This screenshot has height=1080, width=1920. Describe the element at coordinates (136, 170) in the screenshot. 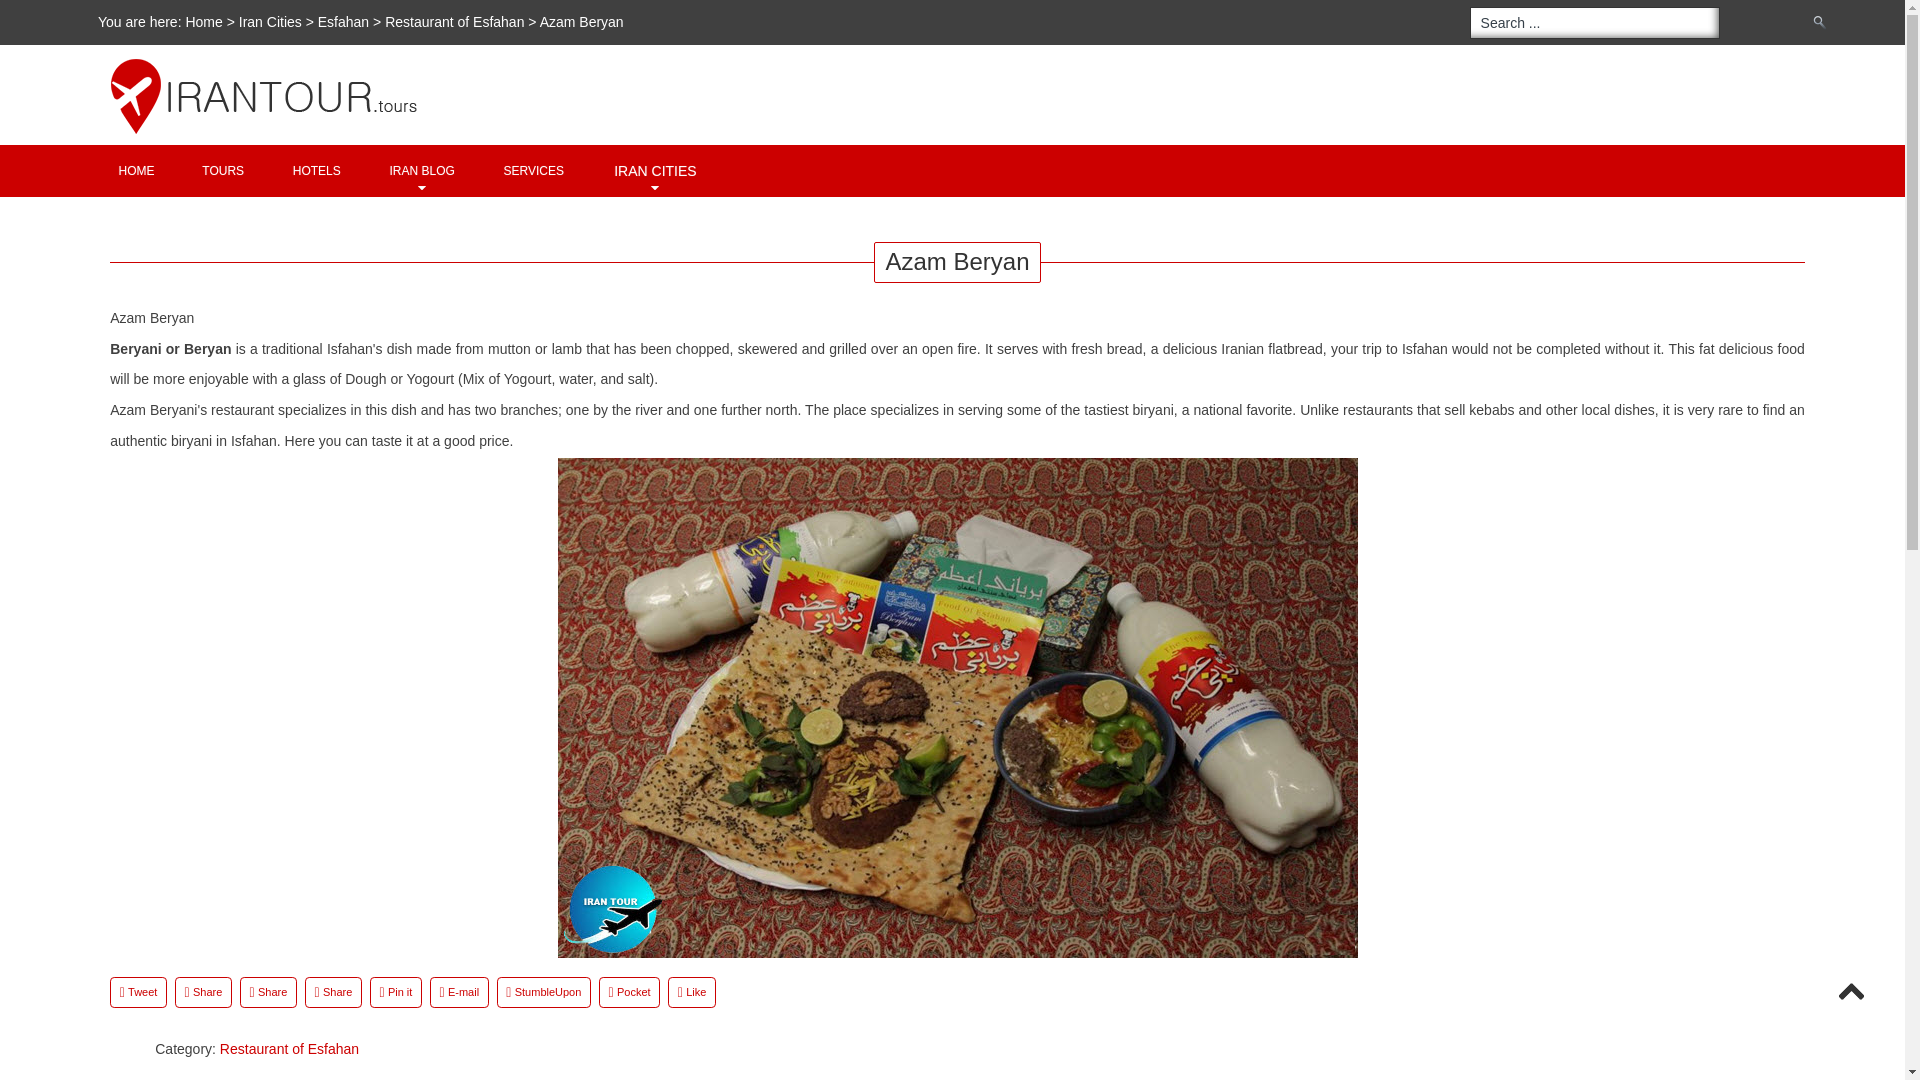

I see `HOME` at that location.